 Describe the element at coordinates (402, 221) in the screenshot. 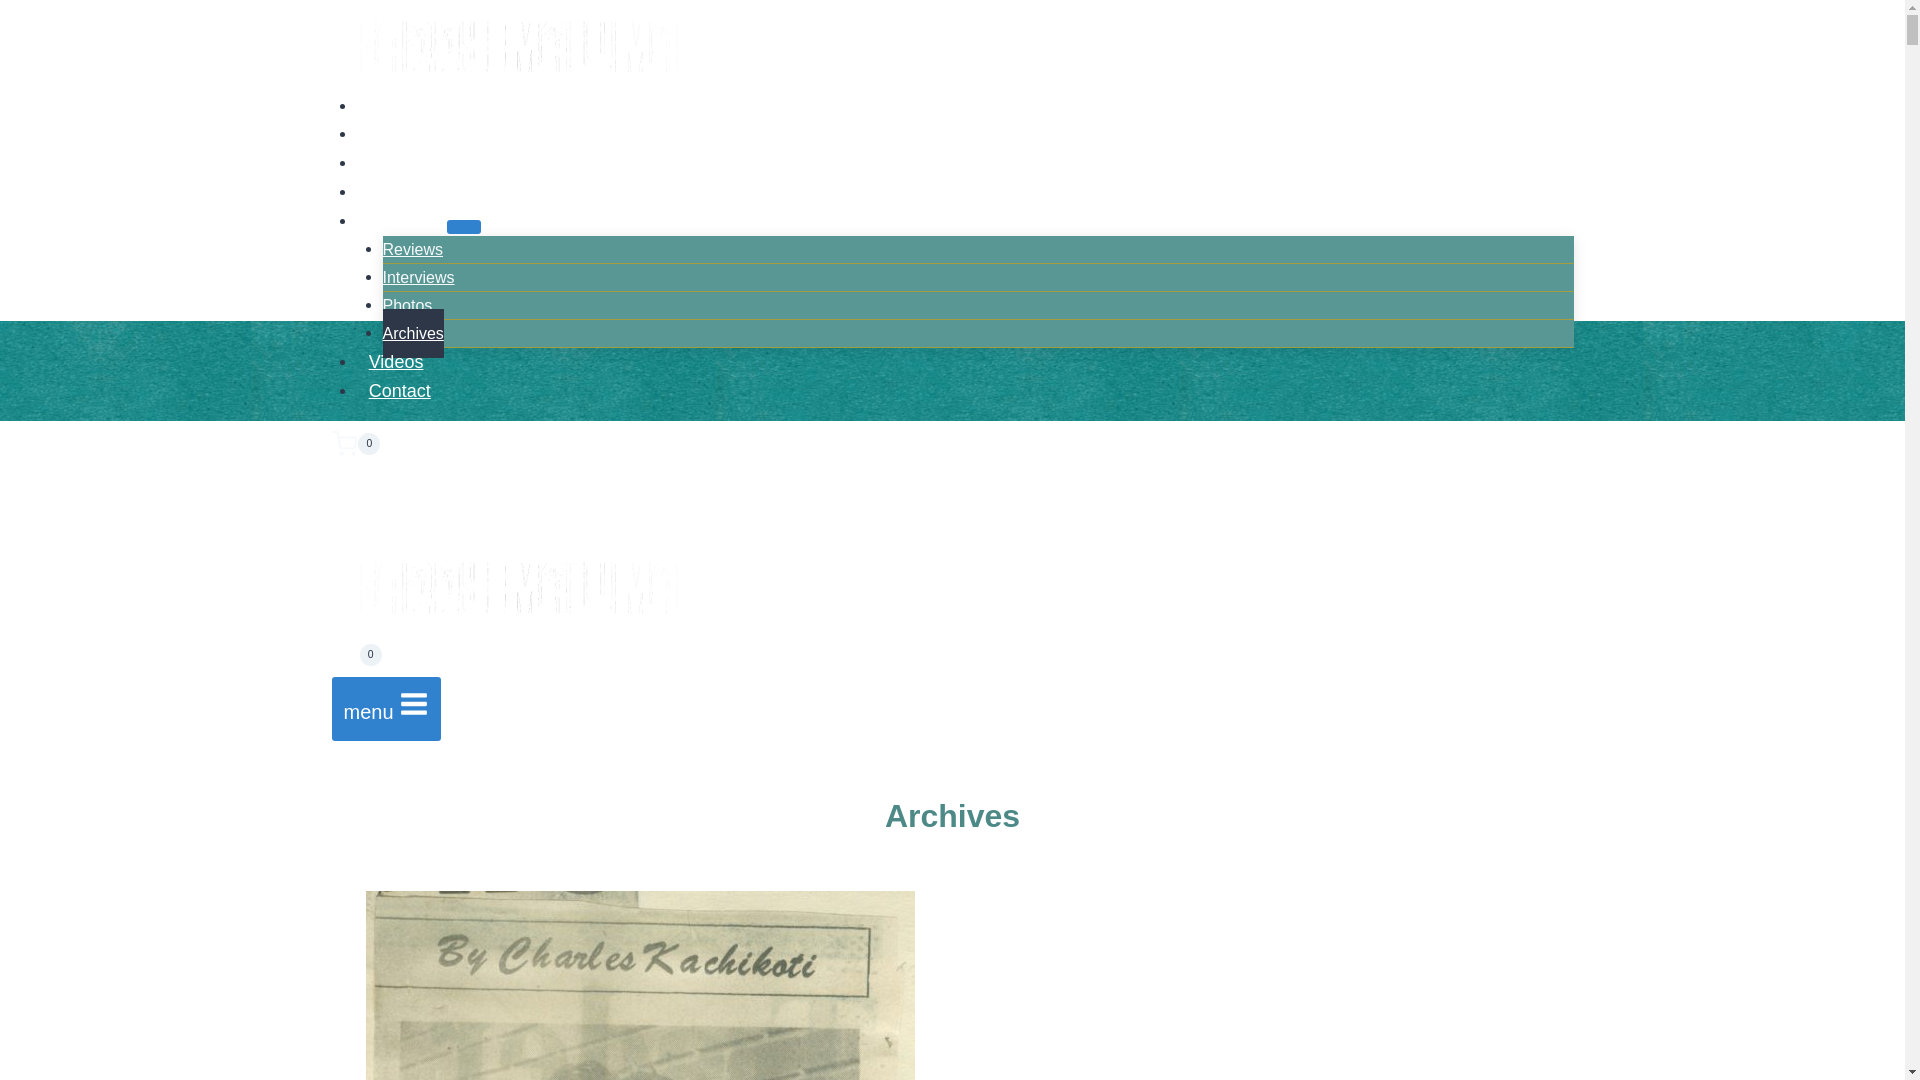

I see `Media` at that location.